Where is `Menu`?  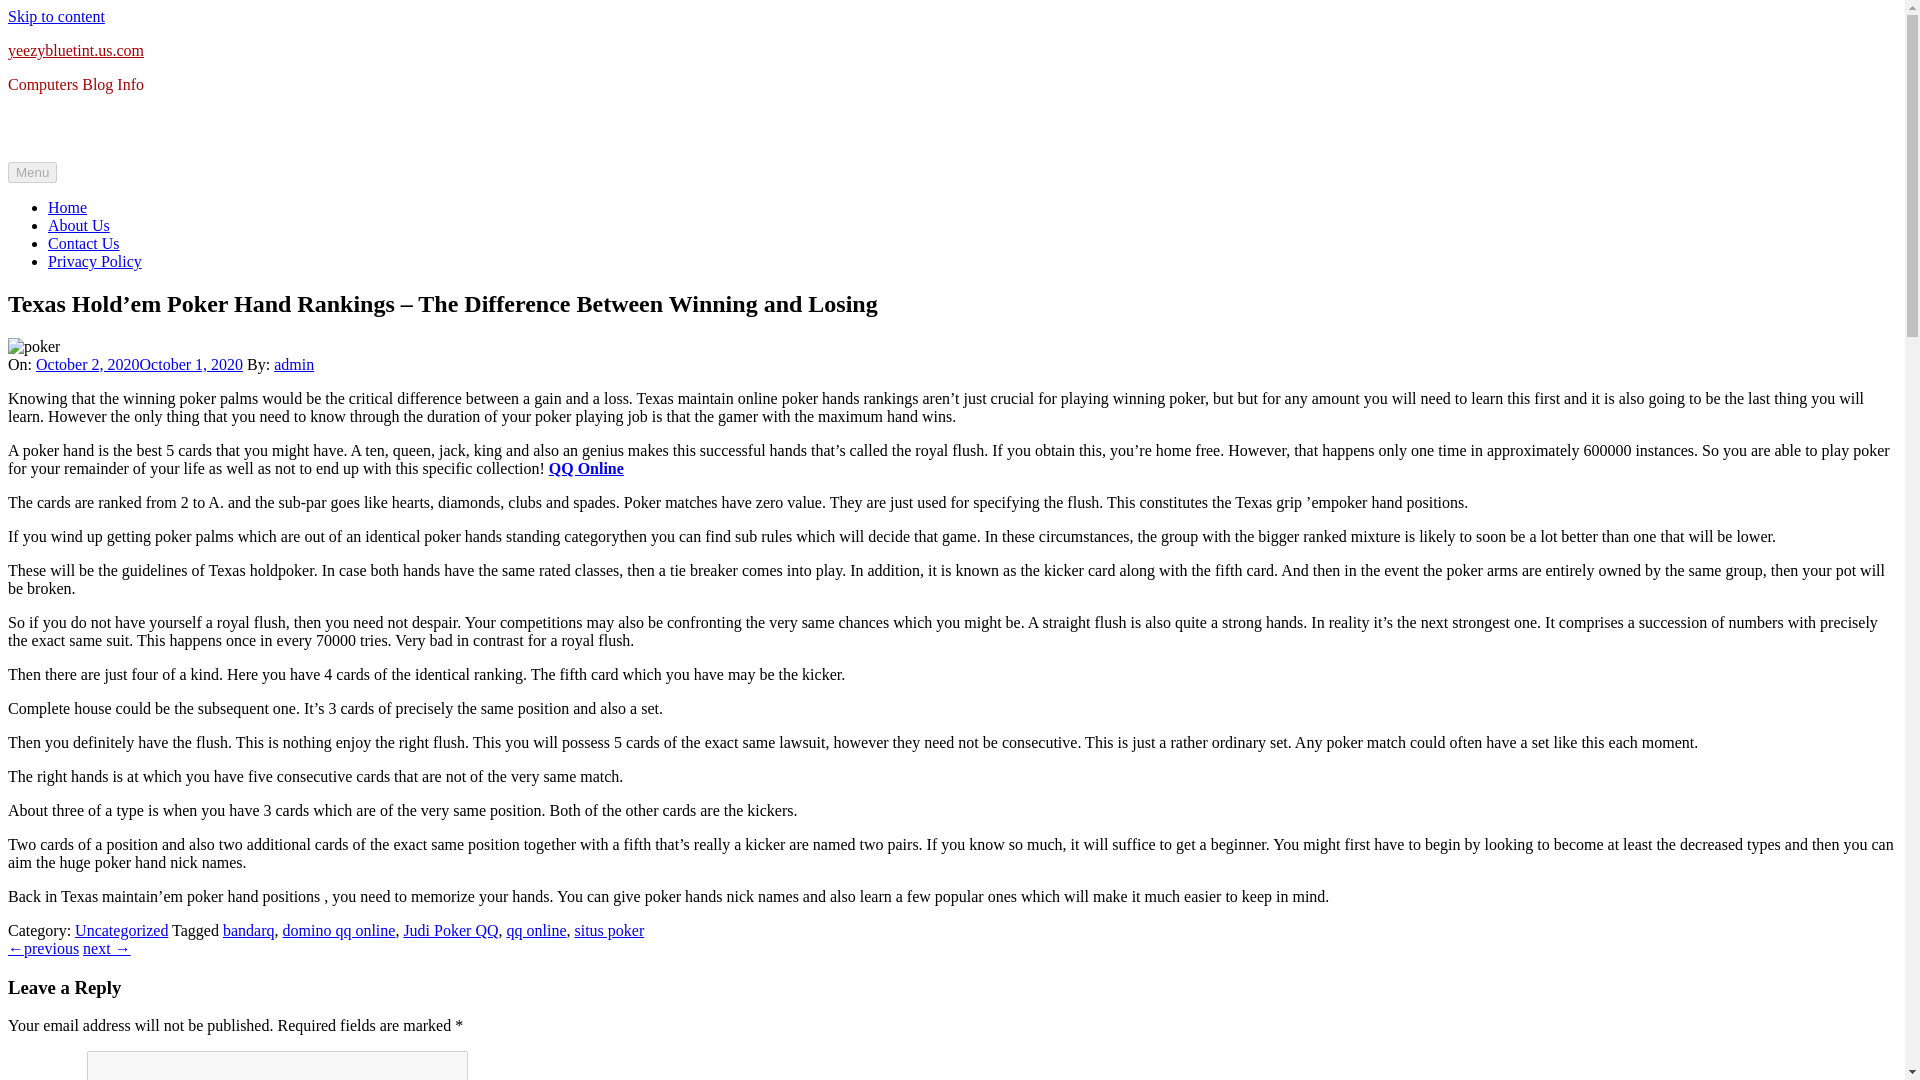 Menu is located at coordinates (32, 172).